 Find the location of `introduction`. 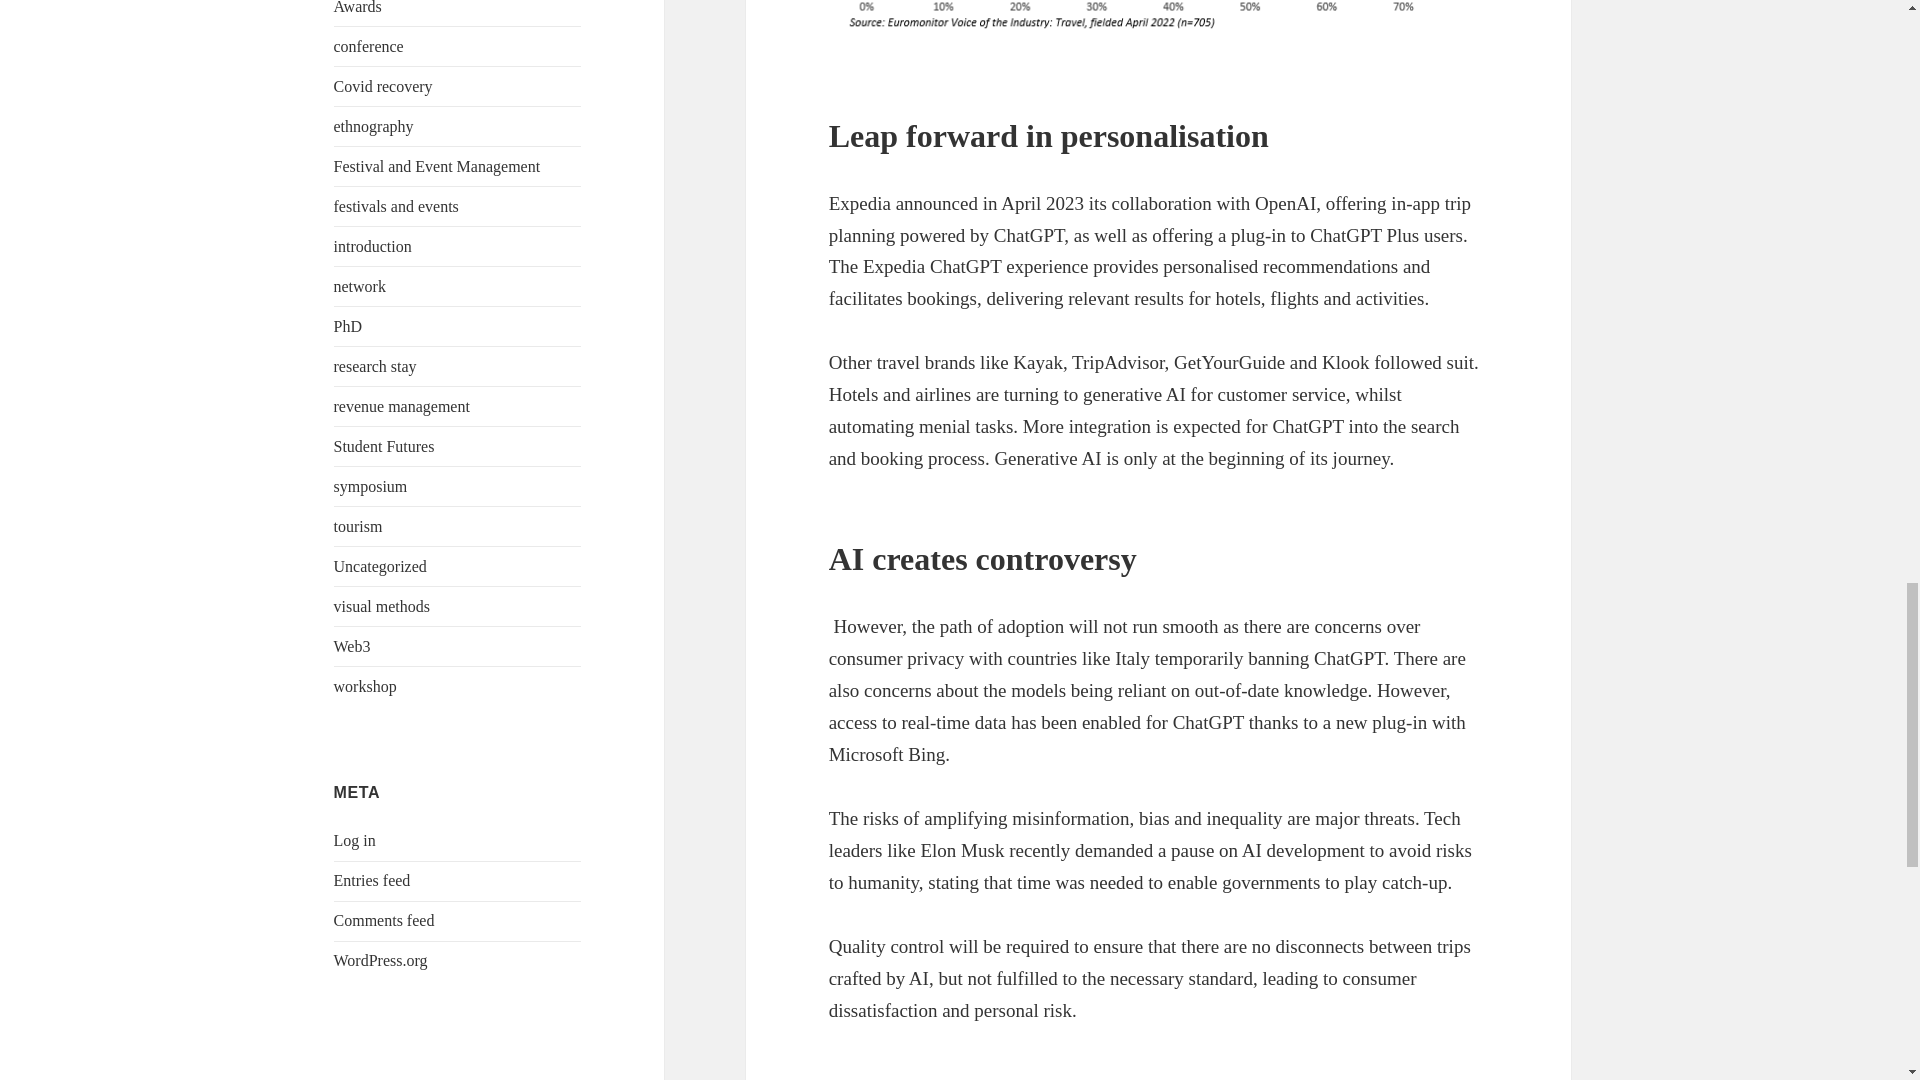

introduction is located at coordinates (373, 246).